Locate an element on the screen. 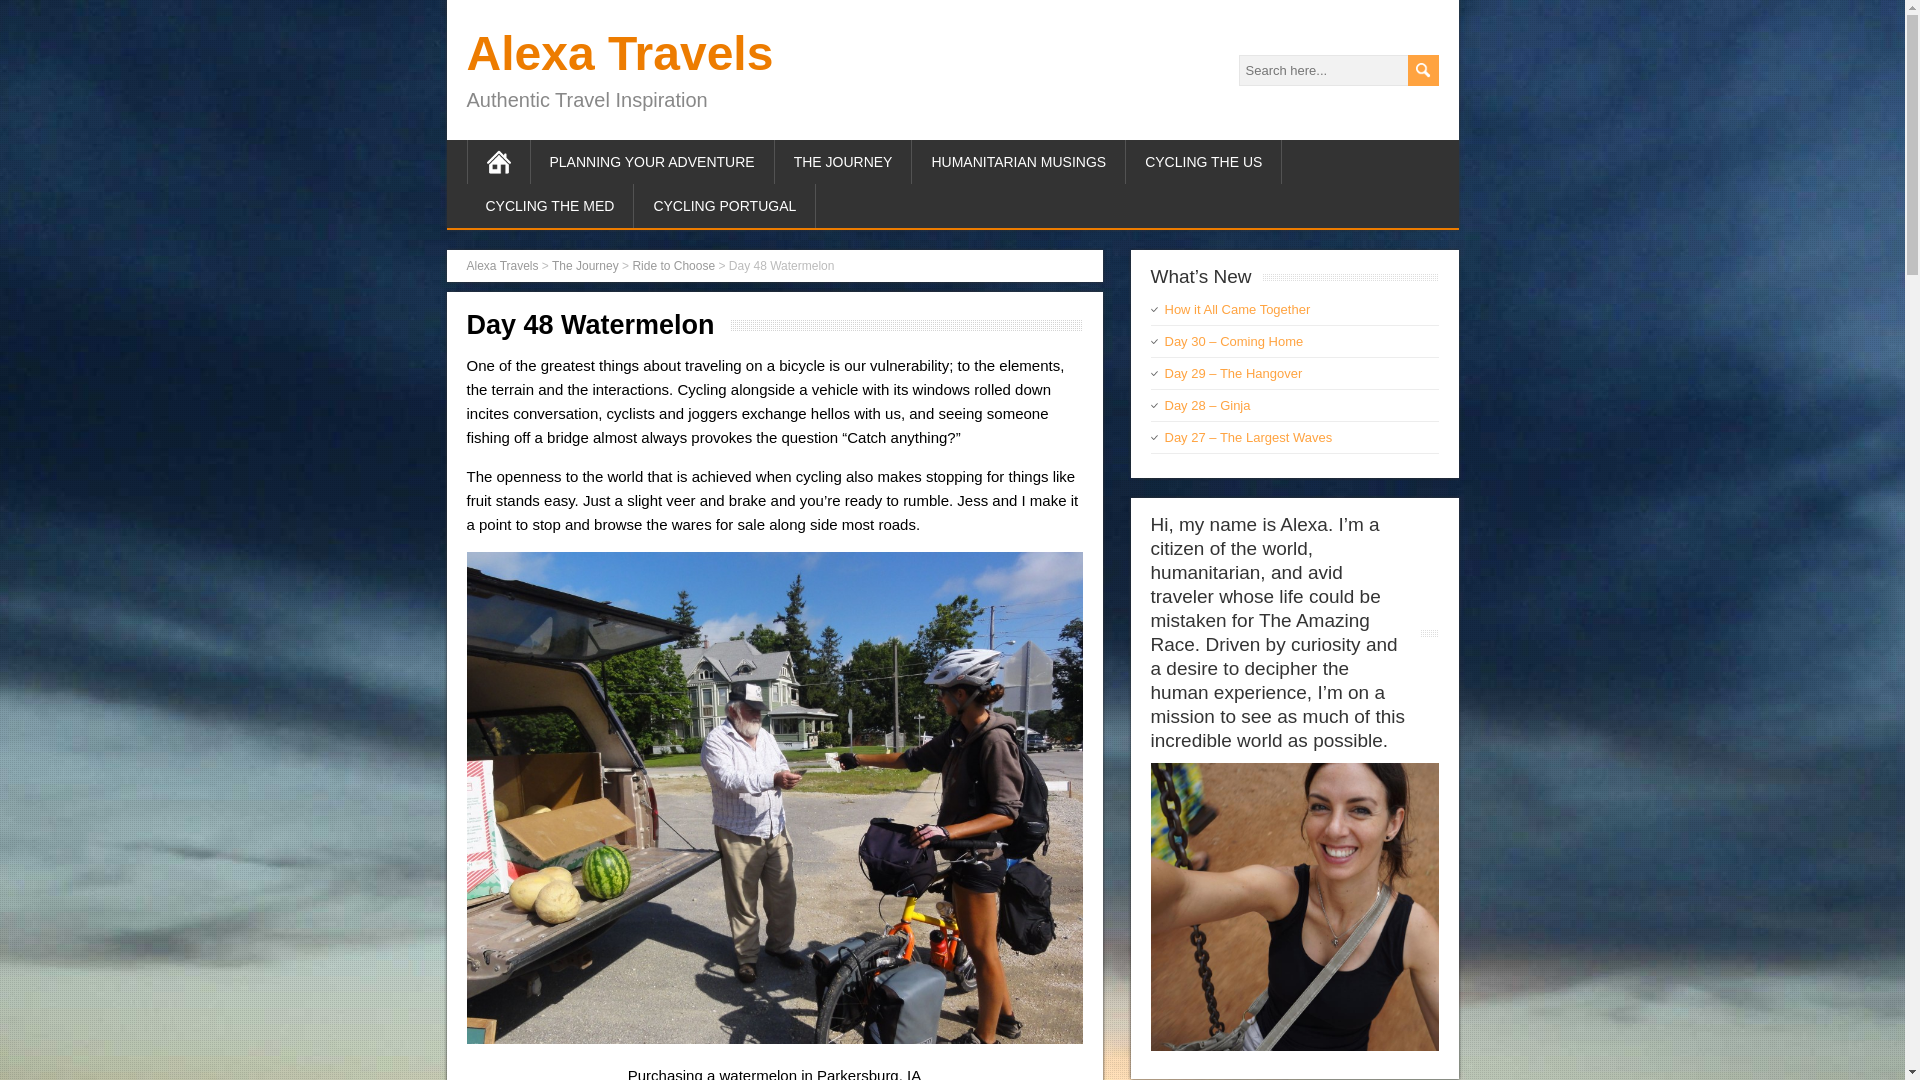  THE JOURNEY is located at coordinates (844, 162).